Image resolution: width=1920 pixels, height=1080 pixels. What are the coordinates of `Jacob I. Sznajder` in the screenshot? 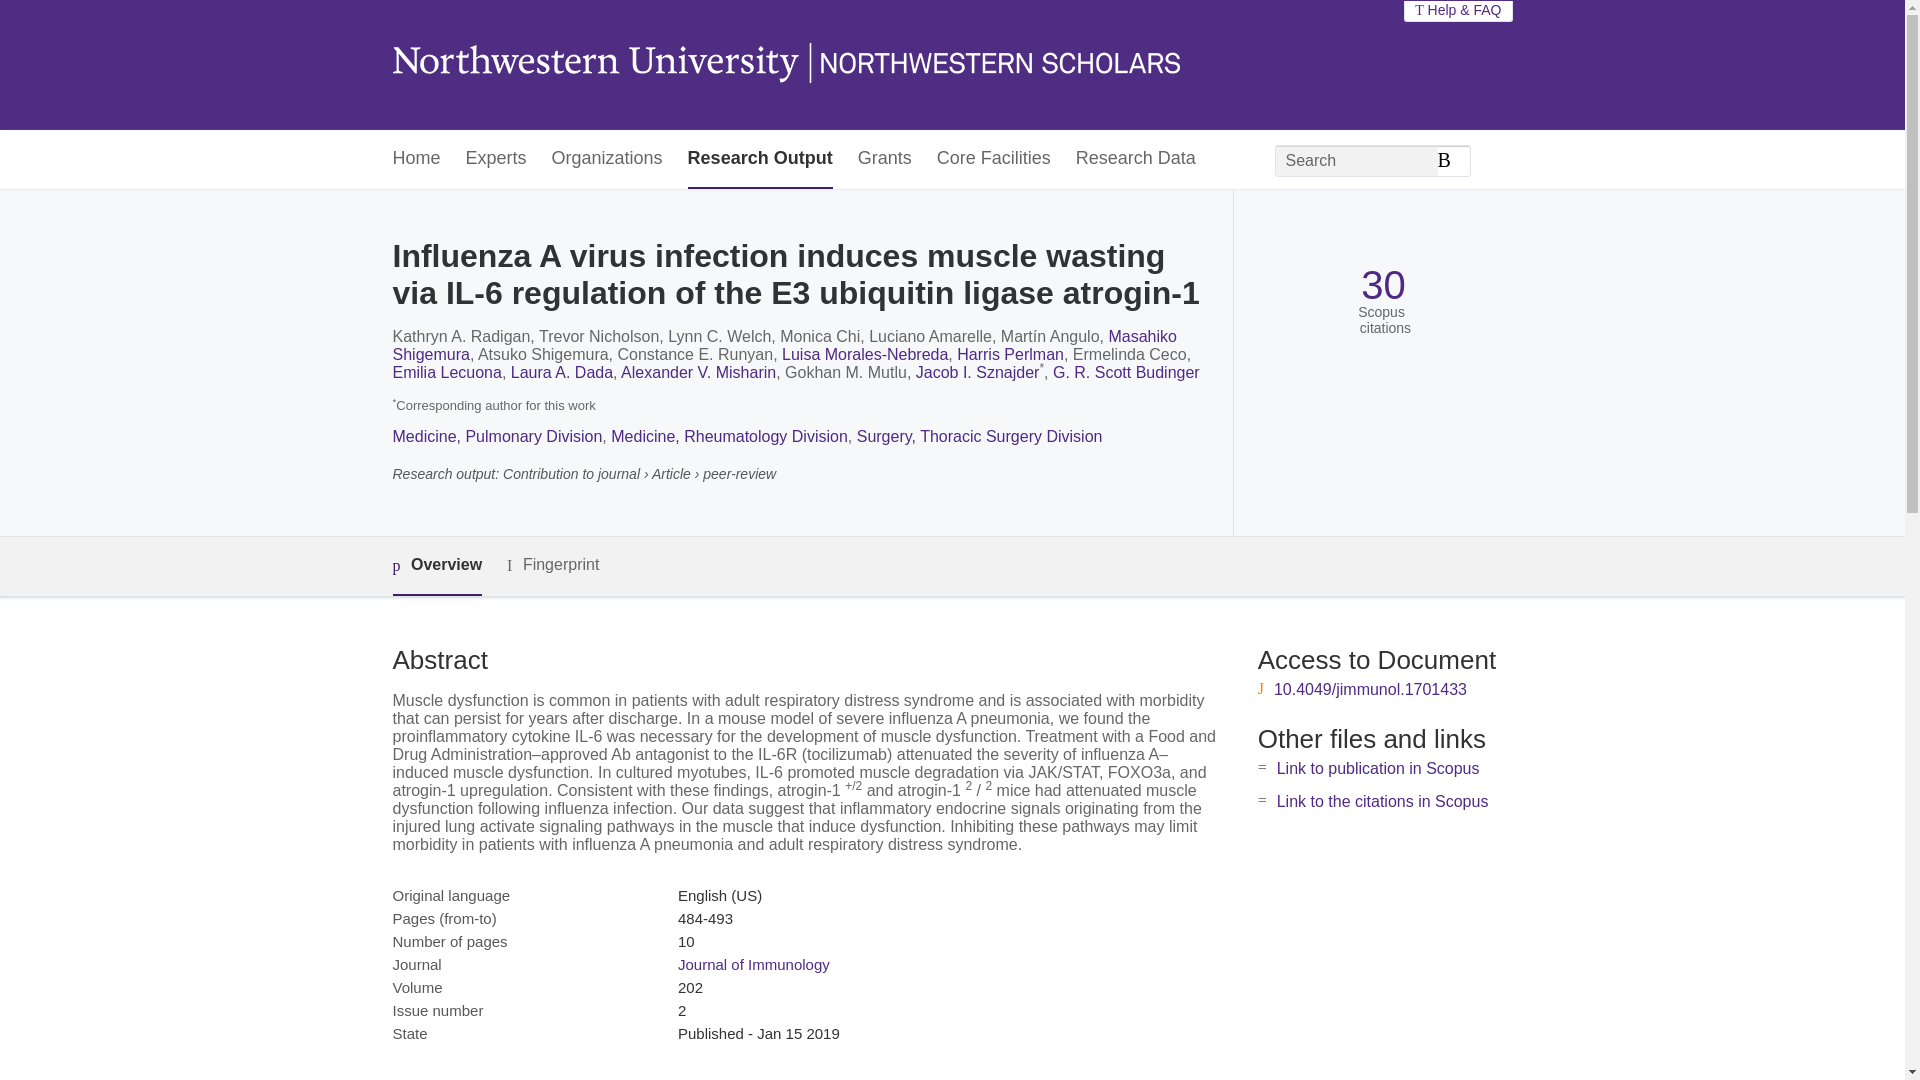 It's located at (978, 372).